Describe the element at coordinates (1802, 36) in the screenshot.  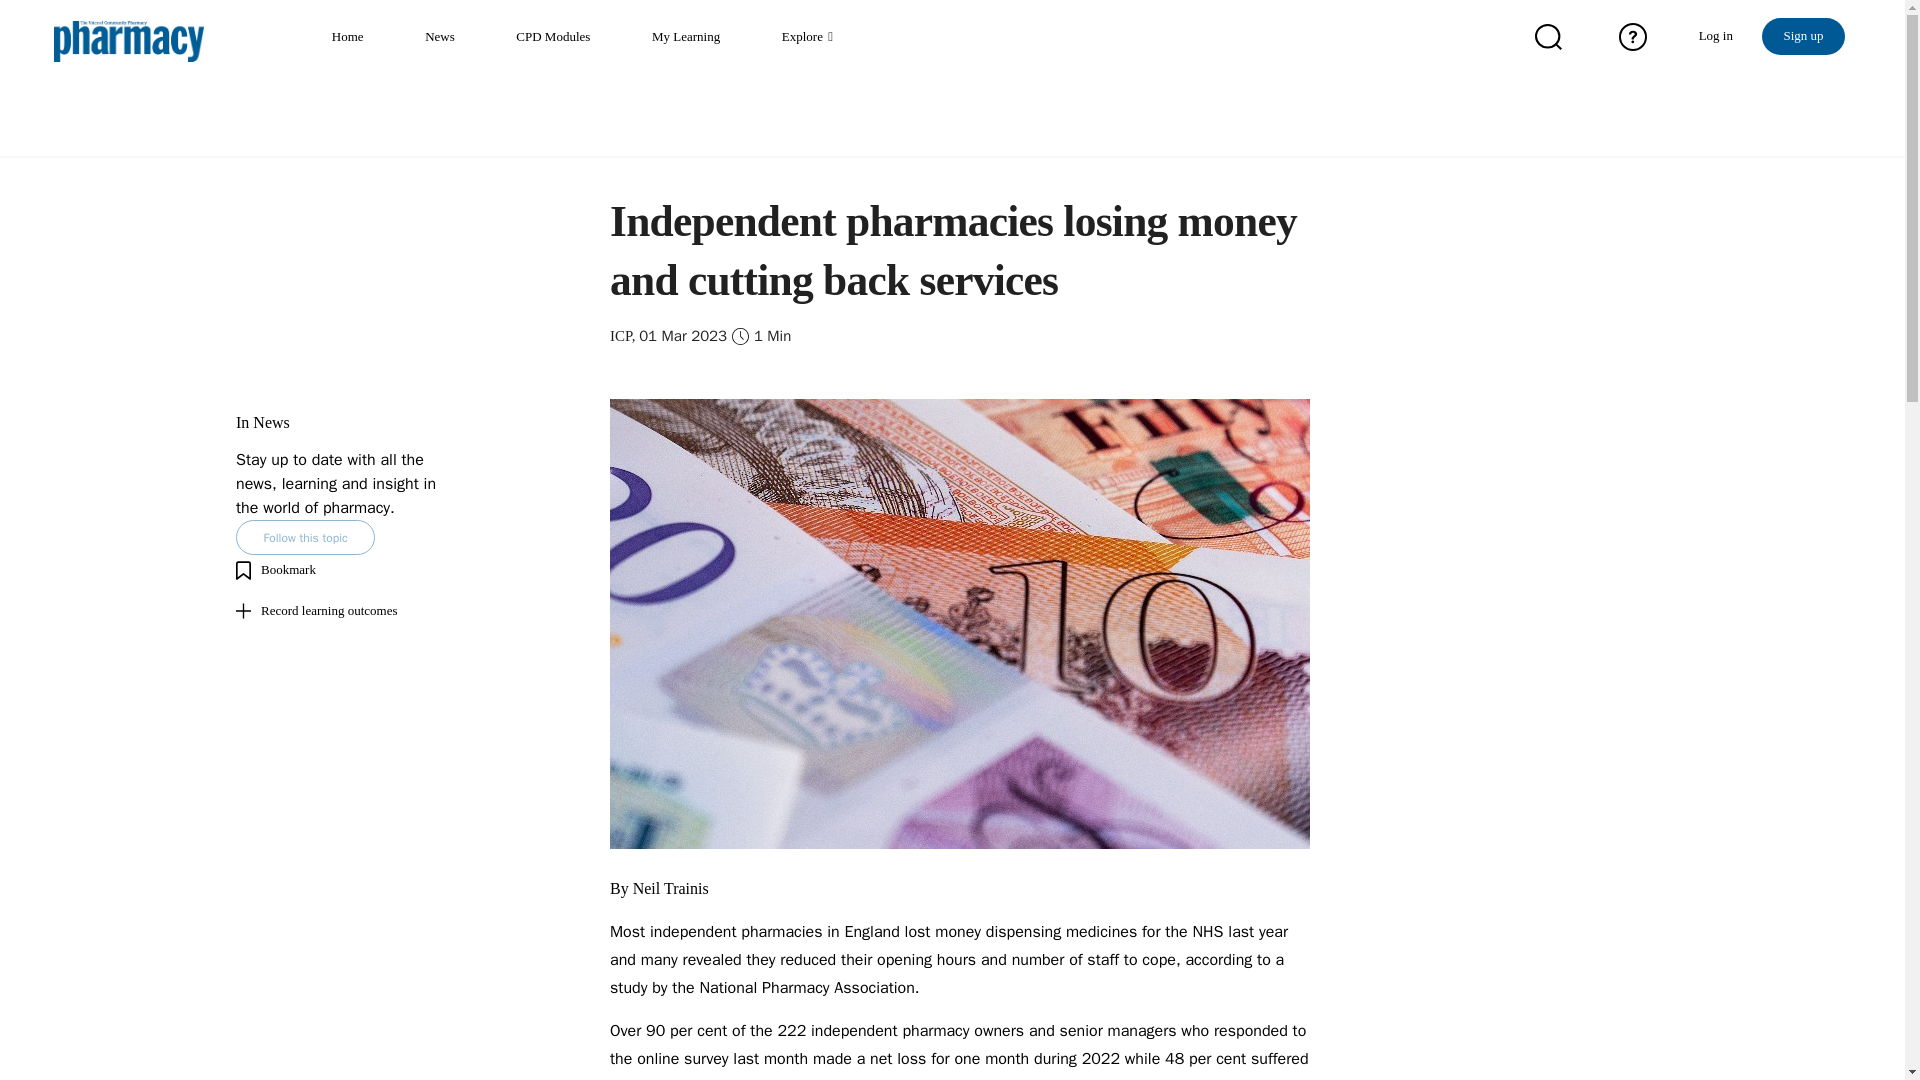
I see `Sign up` at that location.